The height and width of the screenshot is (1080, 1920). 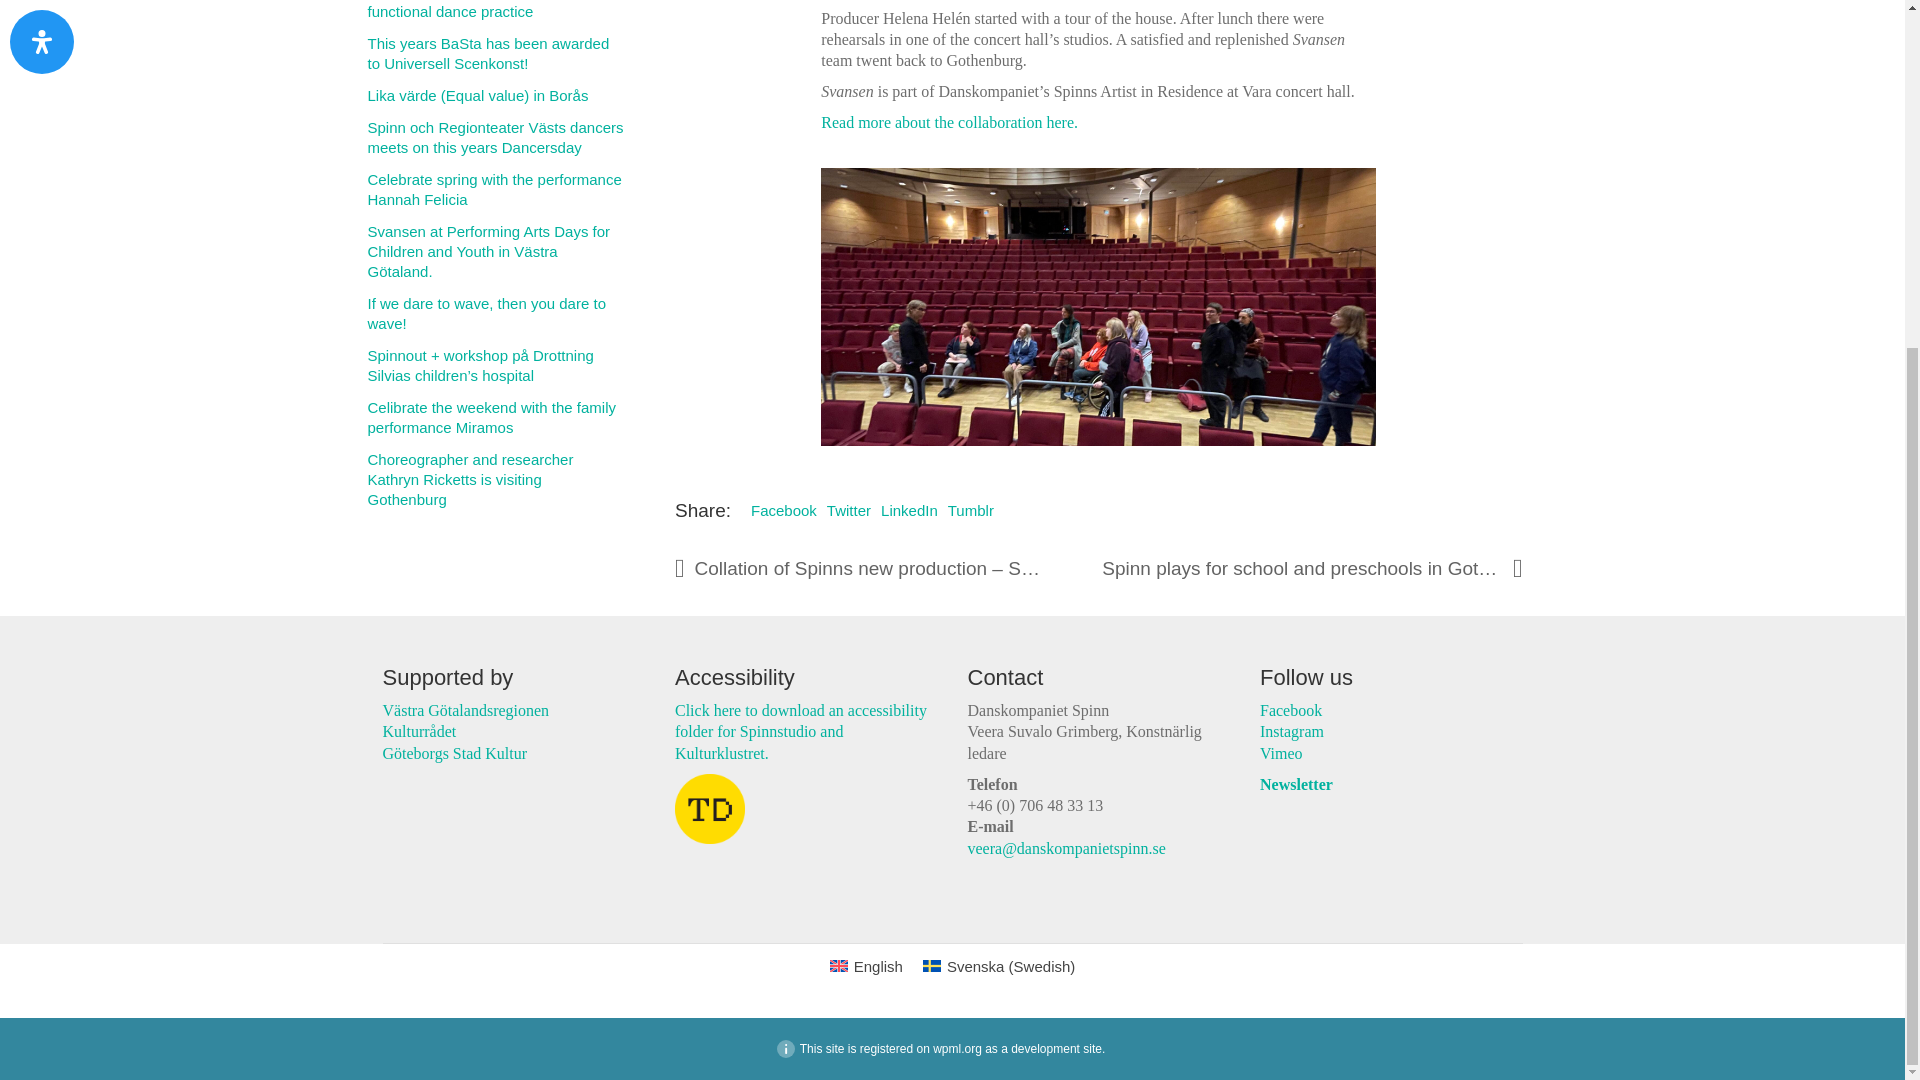 What do you see at coordinates (910, 510) in the screenshot?
I see `LinkedIn` at bounding box center [910, 510].